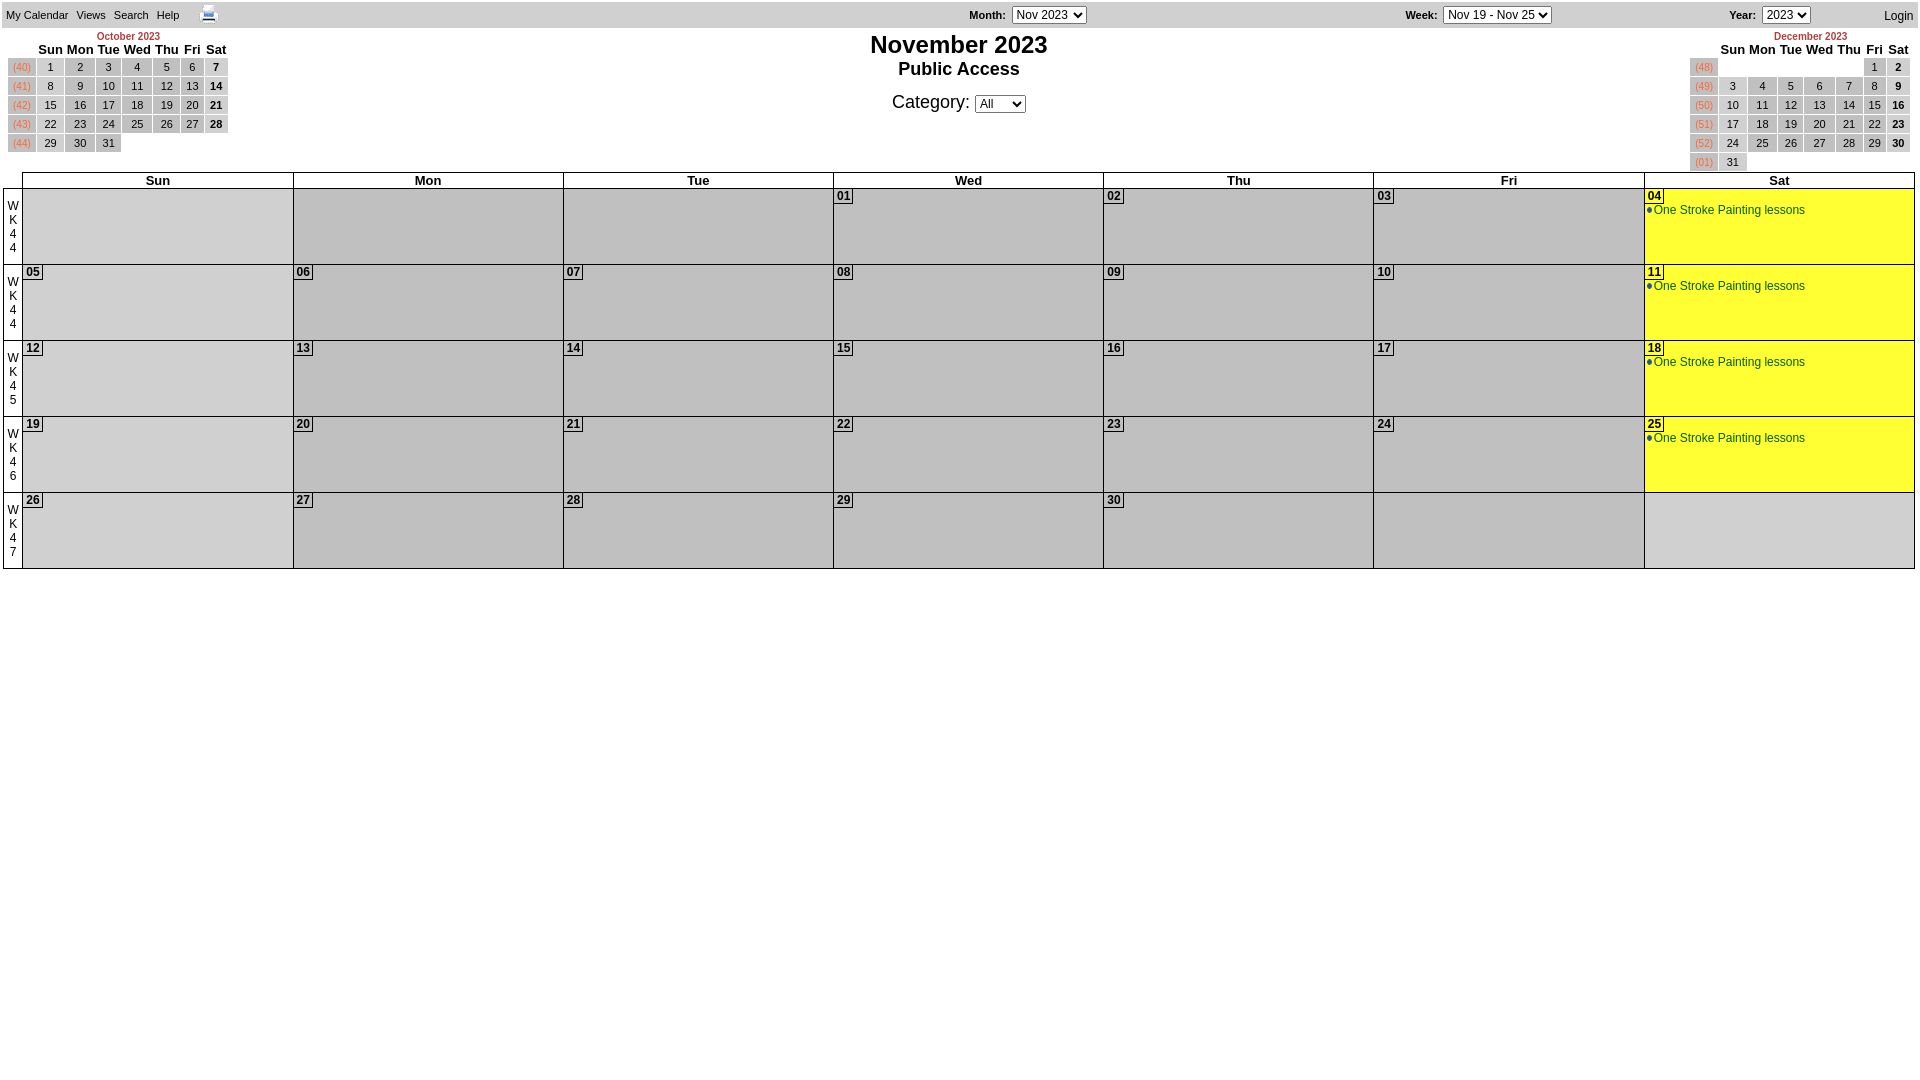  Describe the element at coordinates (108, 124) in the screenshot. I see `24` at that location.